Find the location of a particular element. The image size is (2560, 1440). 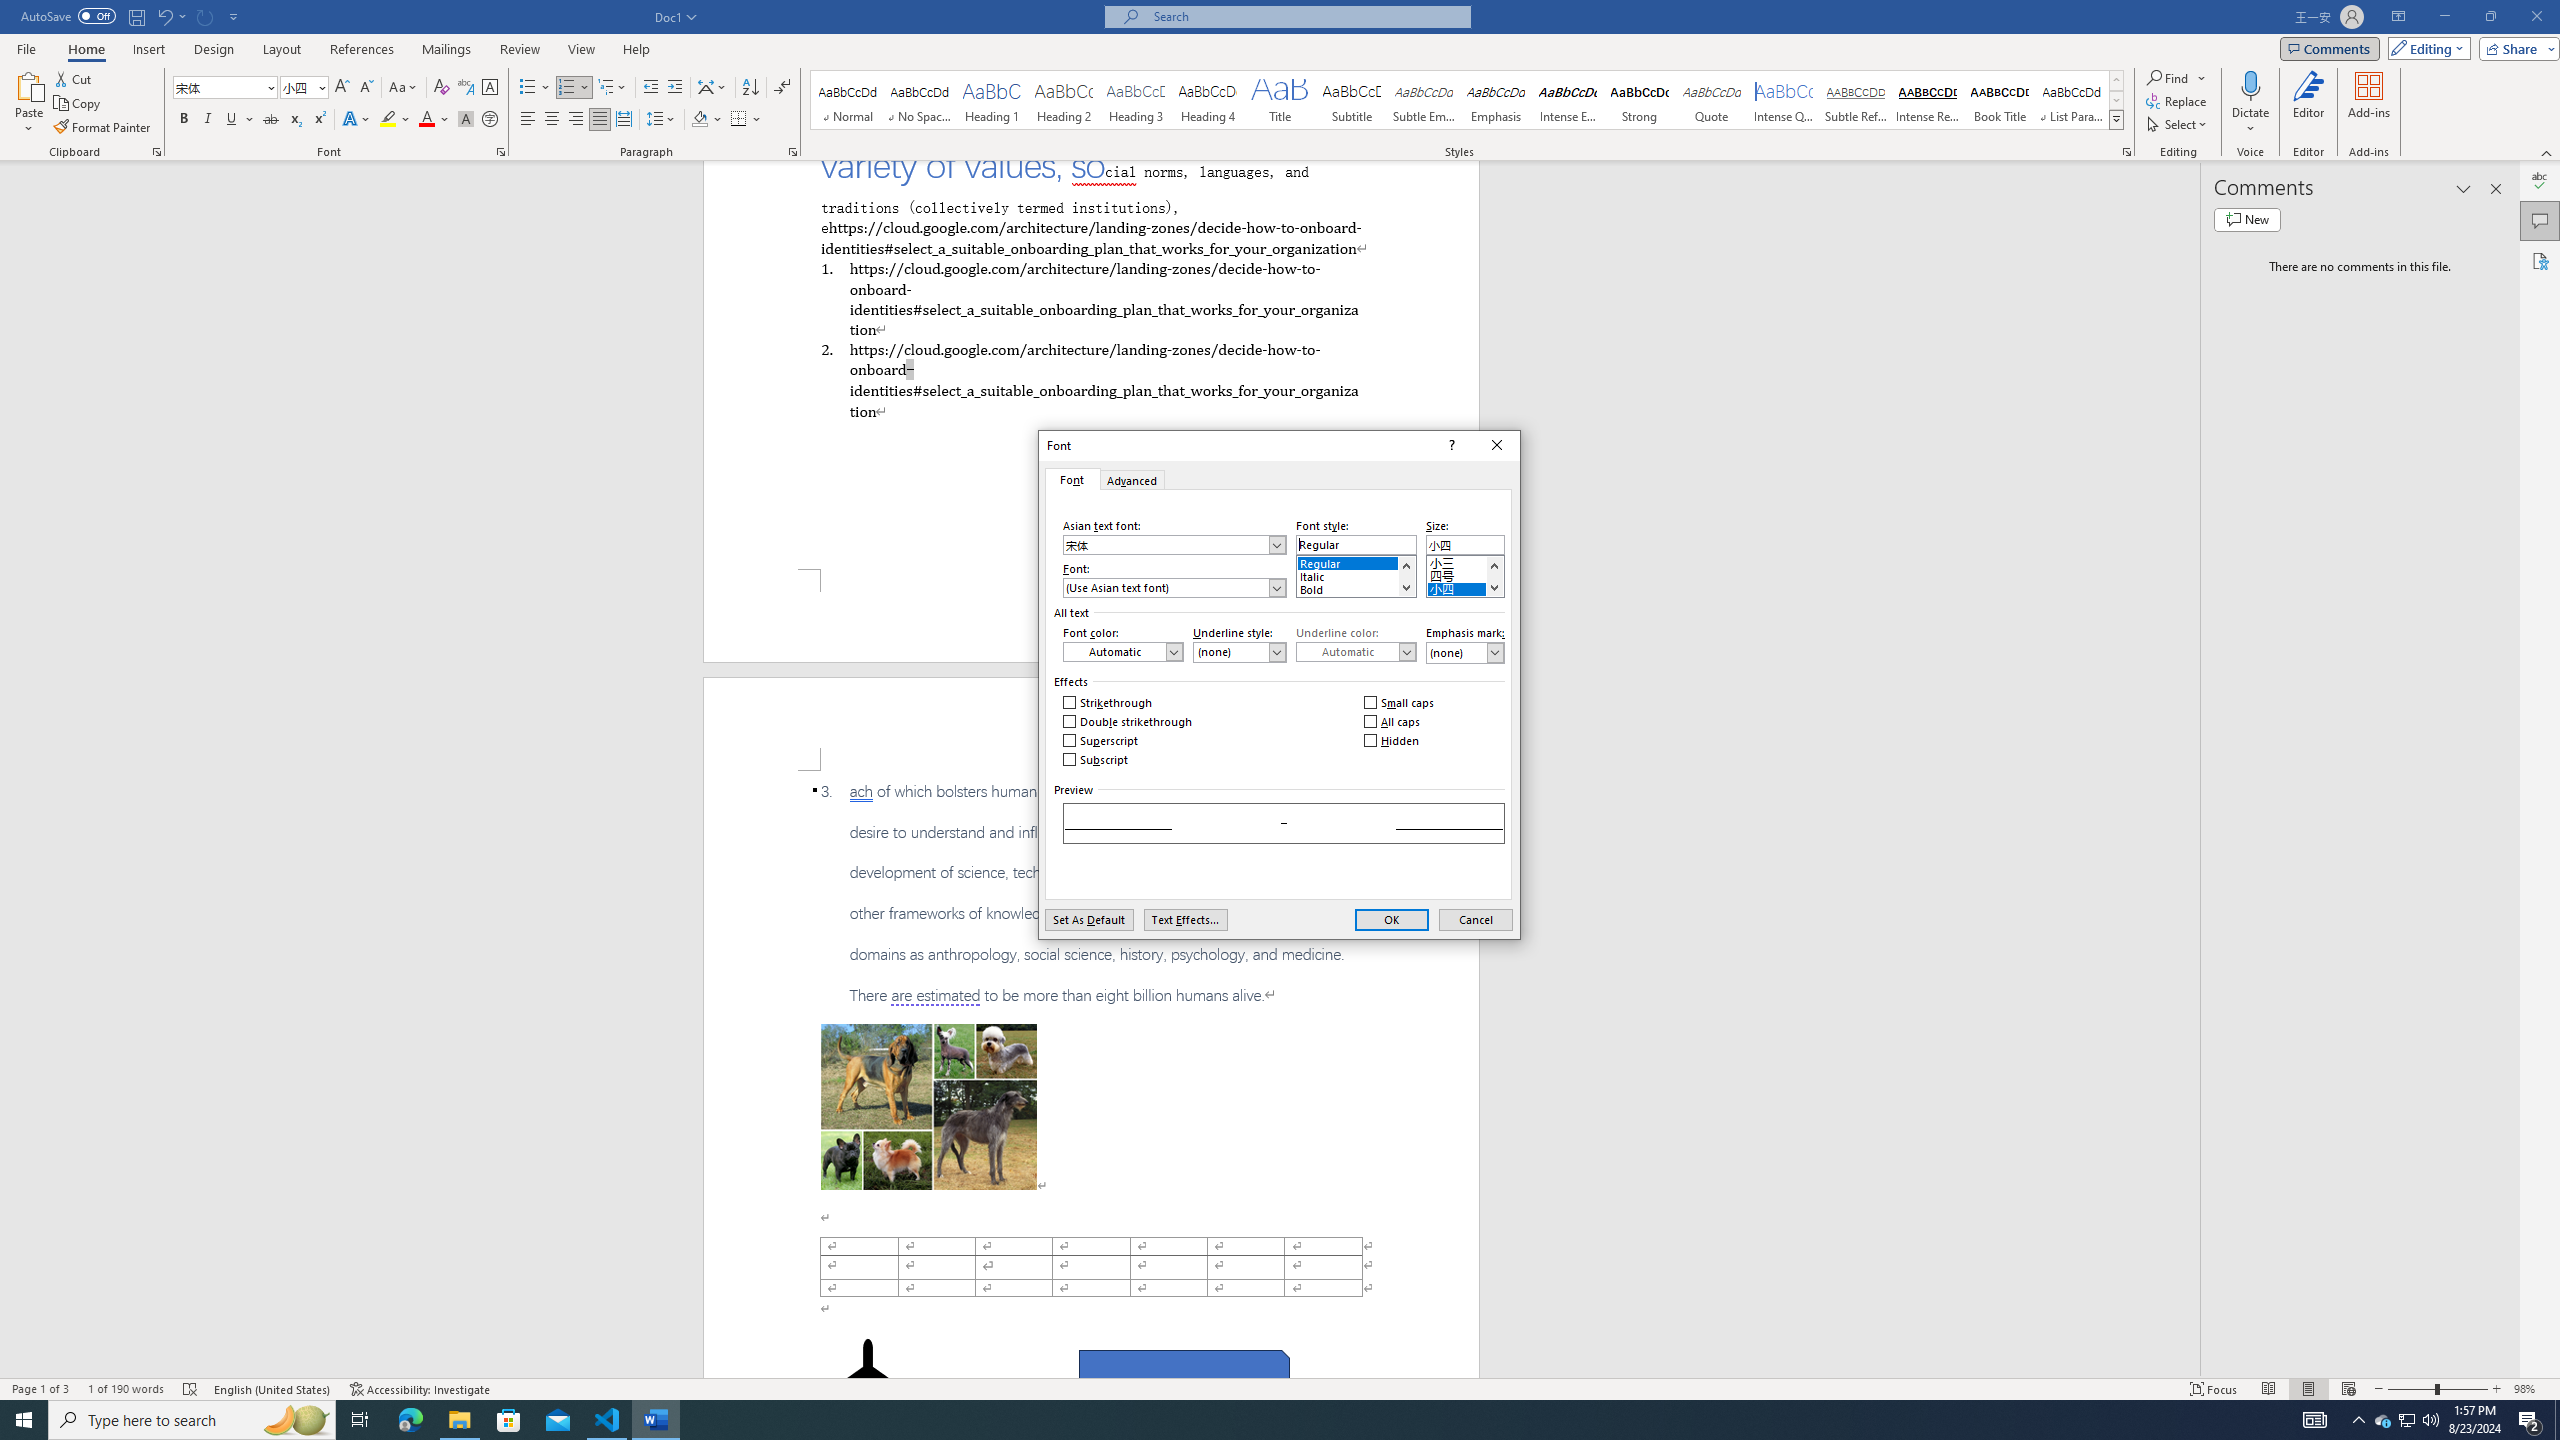

User Promoted Notification Area is located at coordinates (2406, 1420).